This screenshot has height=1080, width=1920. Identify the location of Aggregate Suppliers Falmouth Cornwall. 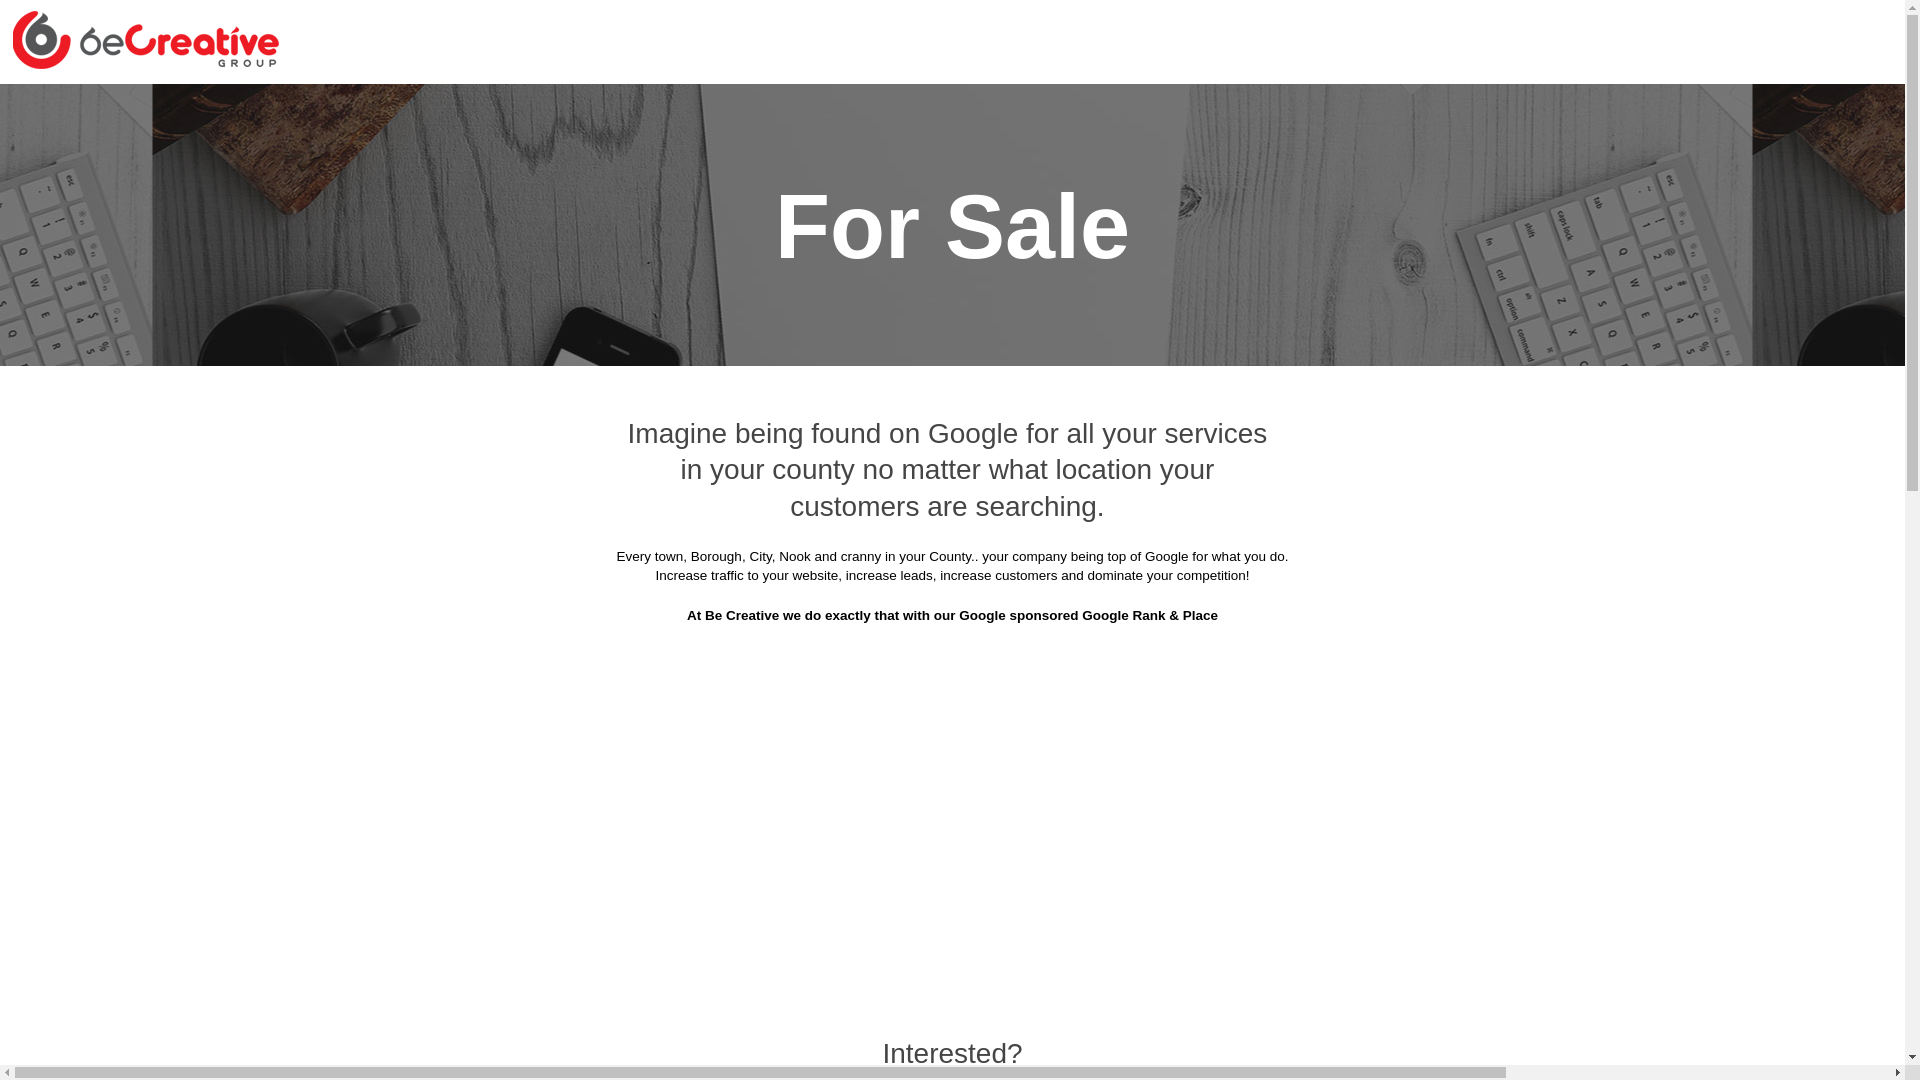
(792, 408).